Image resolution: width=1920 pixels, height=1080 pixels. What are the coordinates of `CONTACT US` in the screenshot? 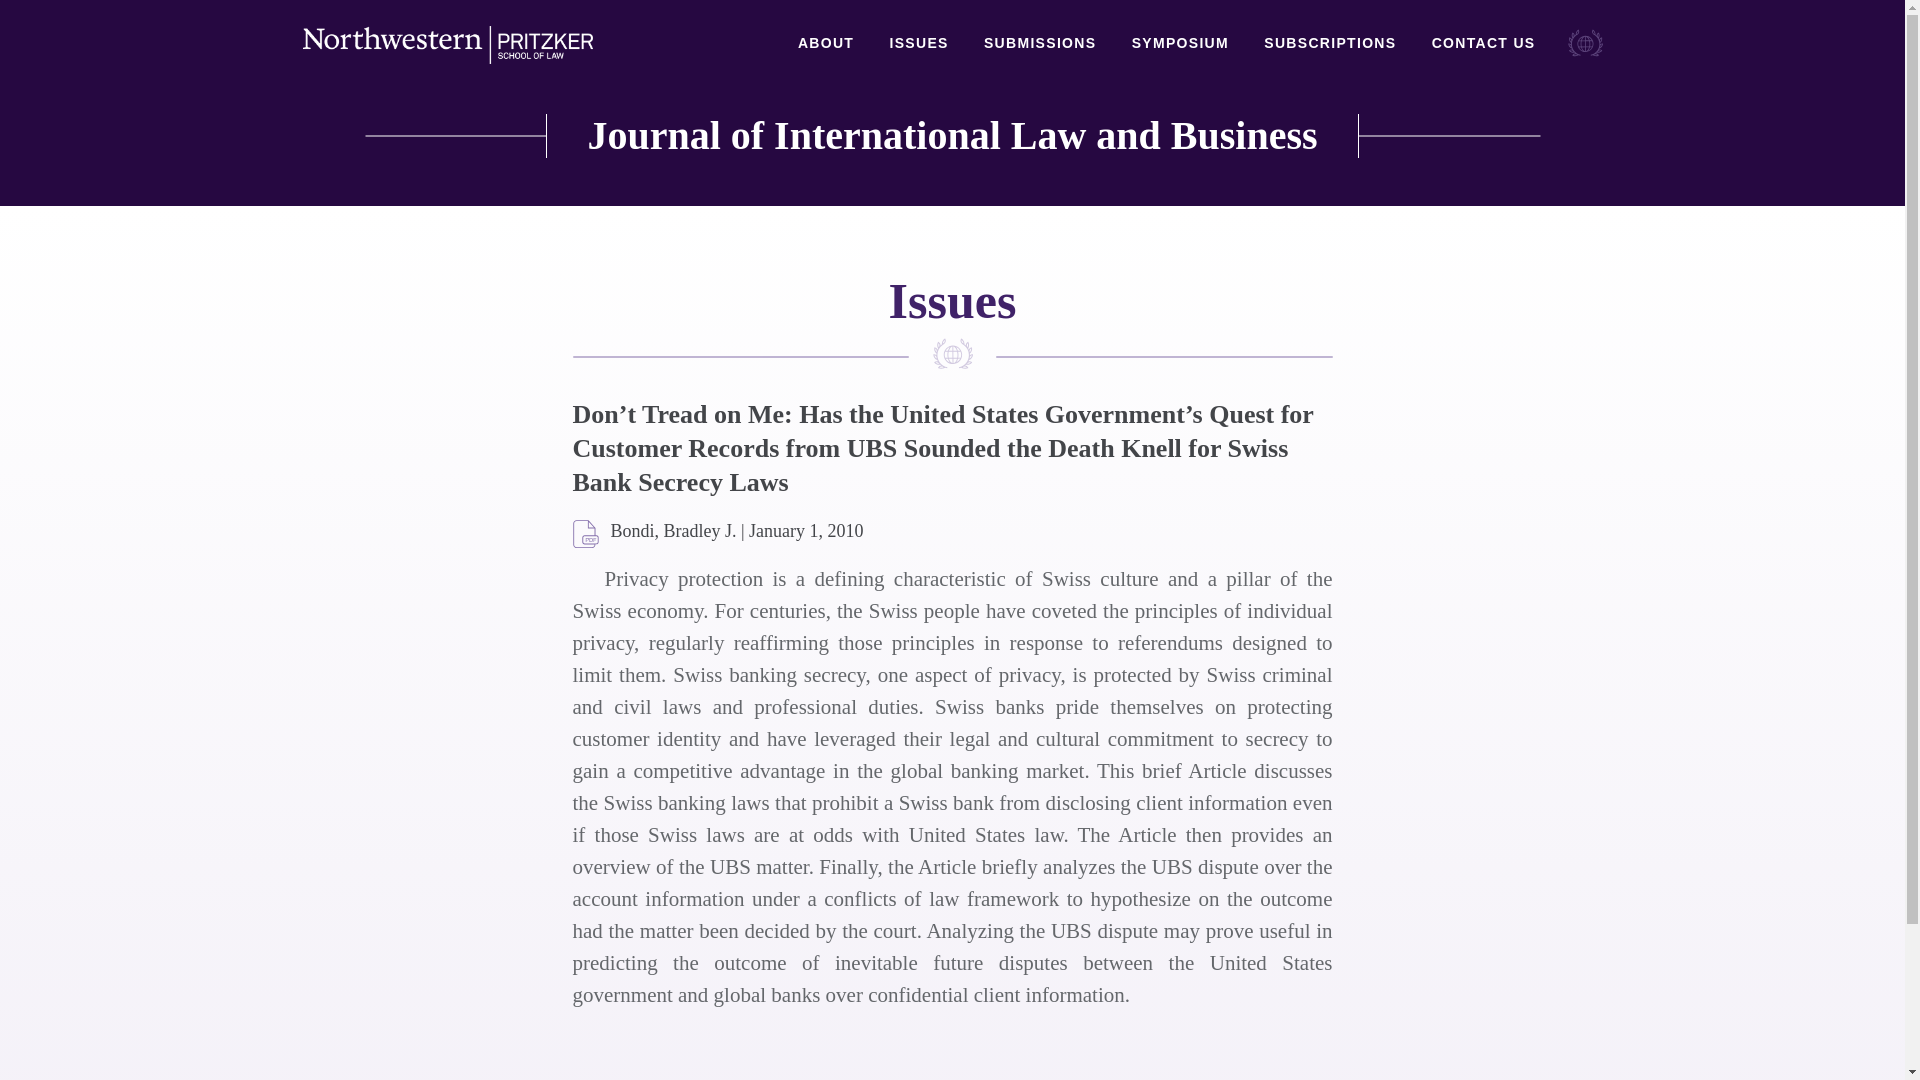 It's located at (1484, 43).